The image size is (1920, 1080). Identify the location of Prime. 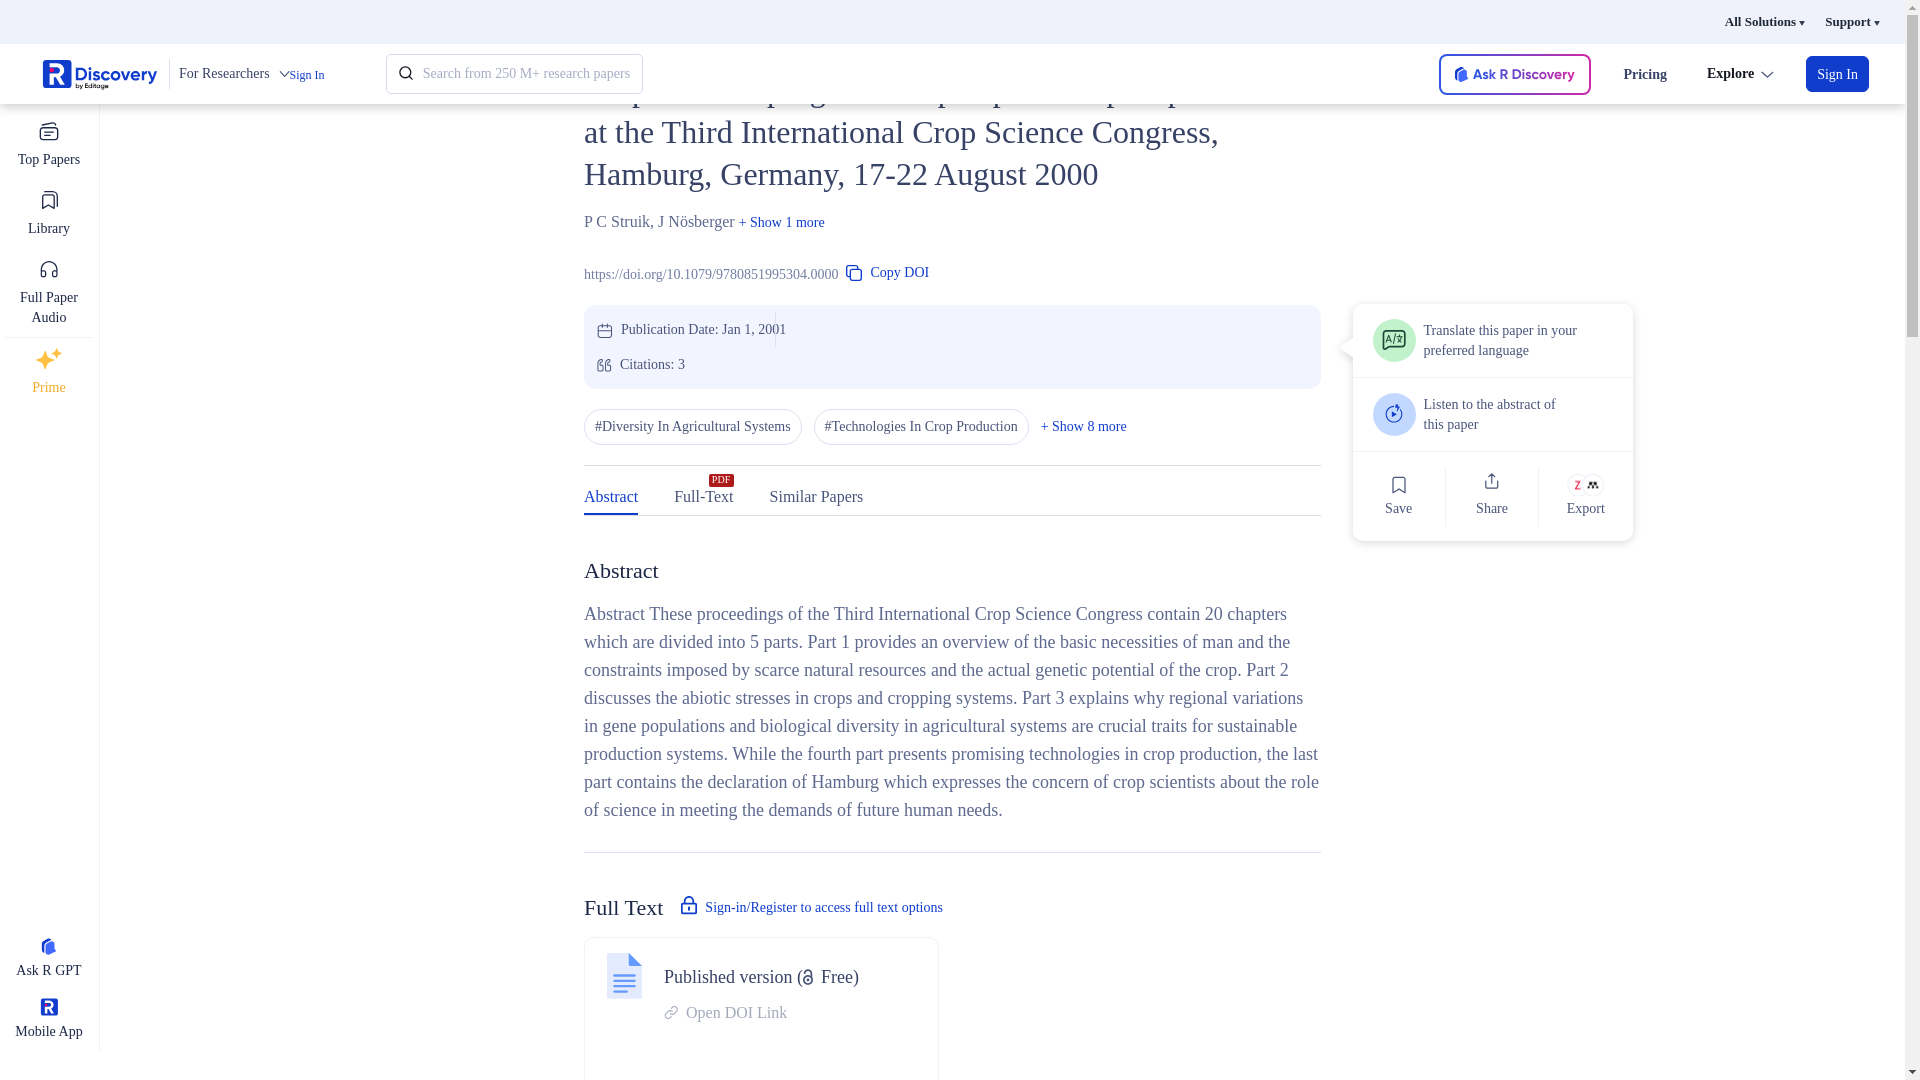
(48, 372).